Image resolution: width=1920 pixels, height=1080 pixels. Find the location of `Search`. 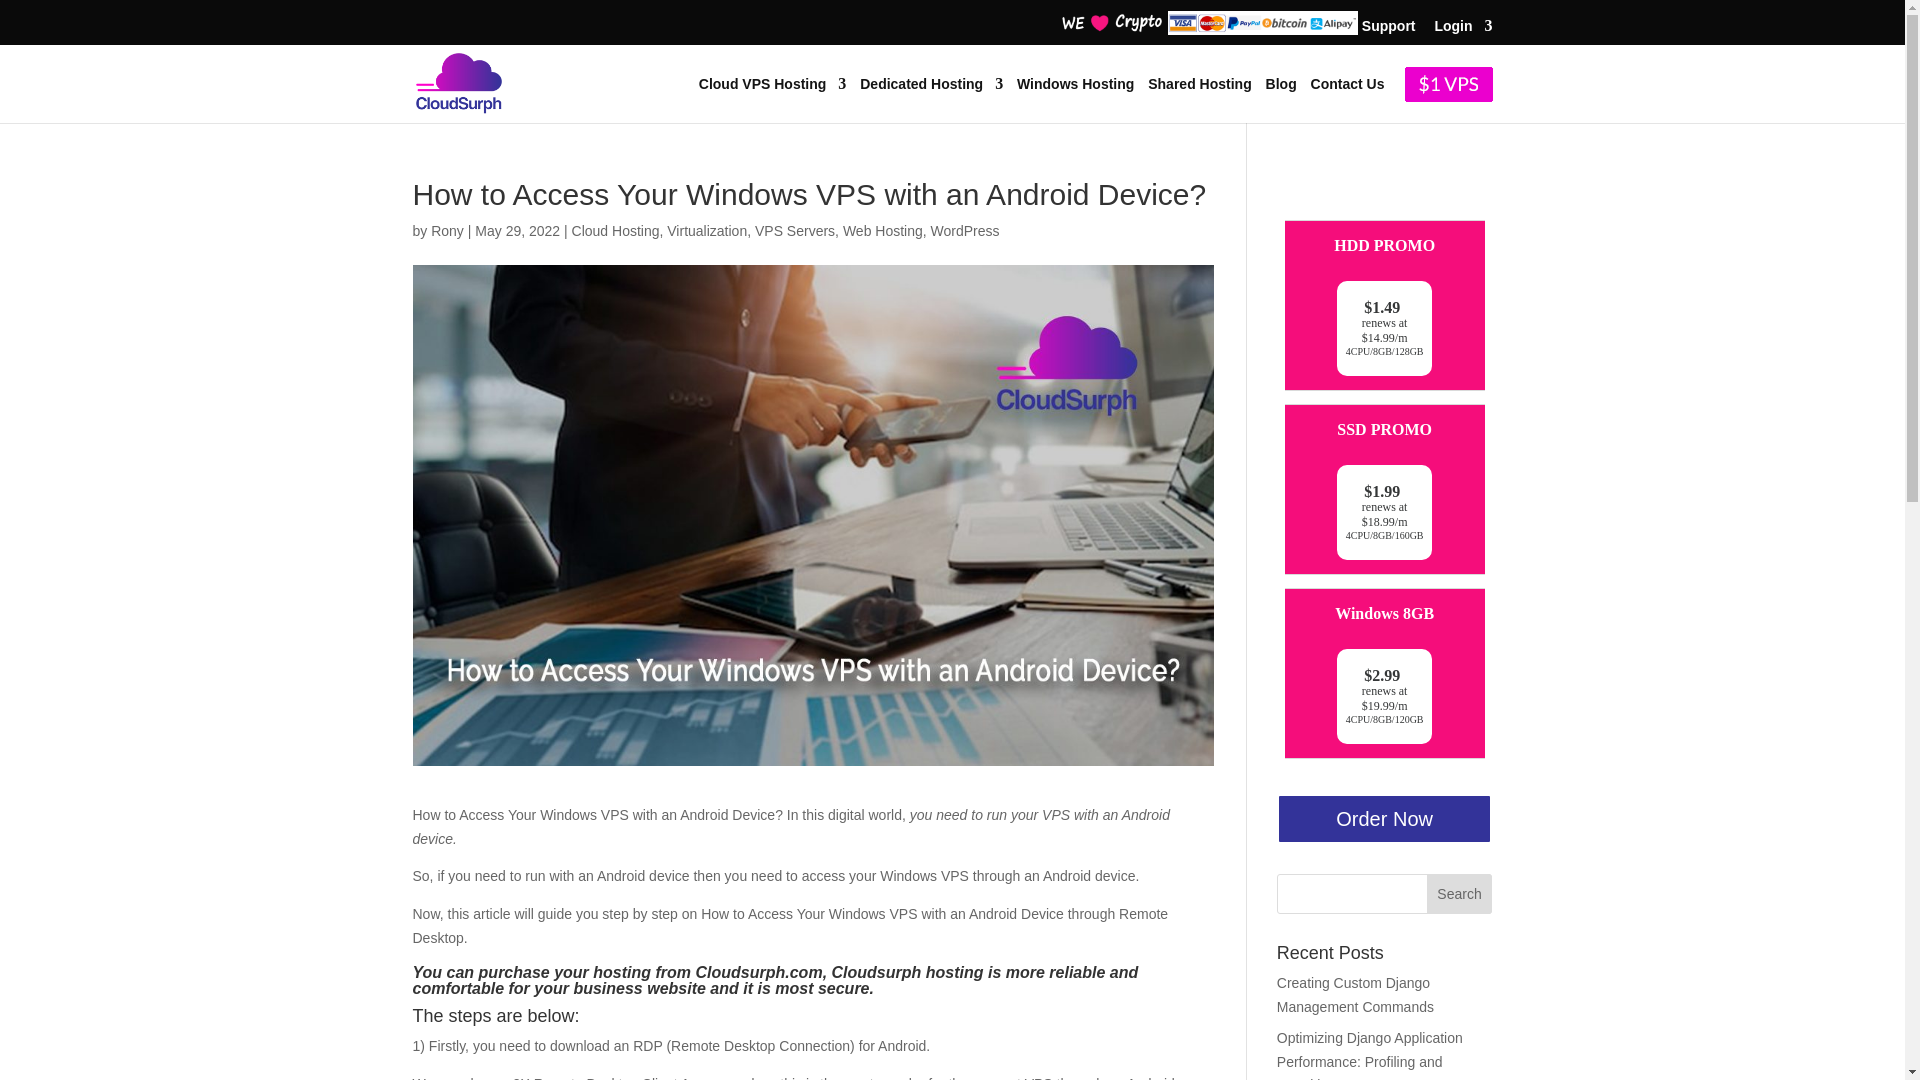

Search is located at coordinates (1460, 893).